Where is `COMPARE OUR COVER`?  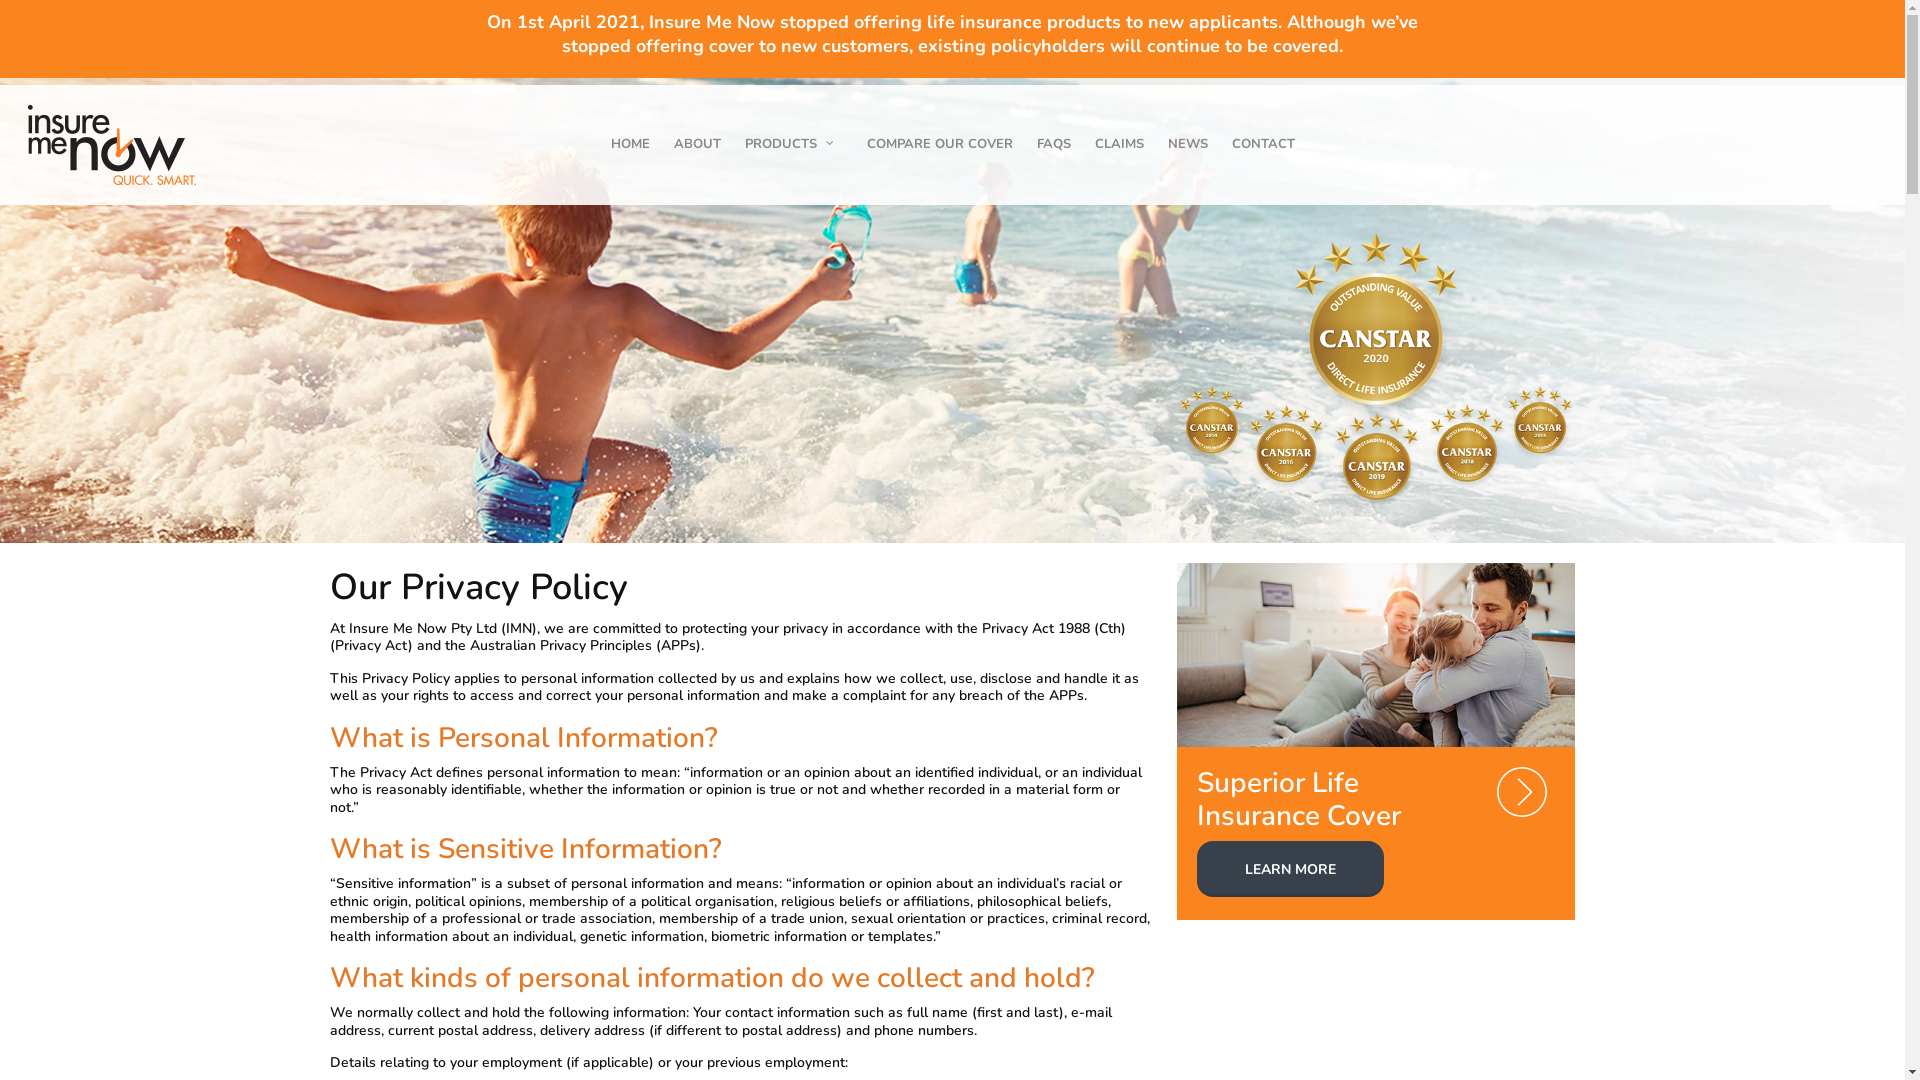 COMPARE OUR COVER is located at coordinates (939, 154).